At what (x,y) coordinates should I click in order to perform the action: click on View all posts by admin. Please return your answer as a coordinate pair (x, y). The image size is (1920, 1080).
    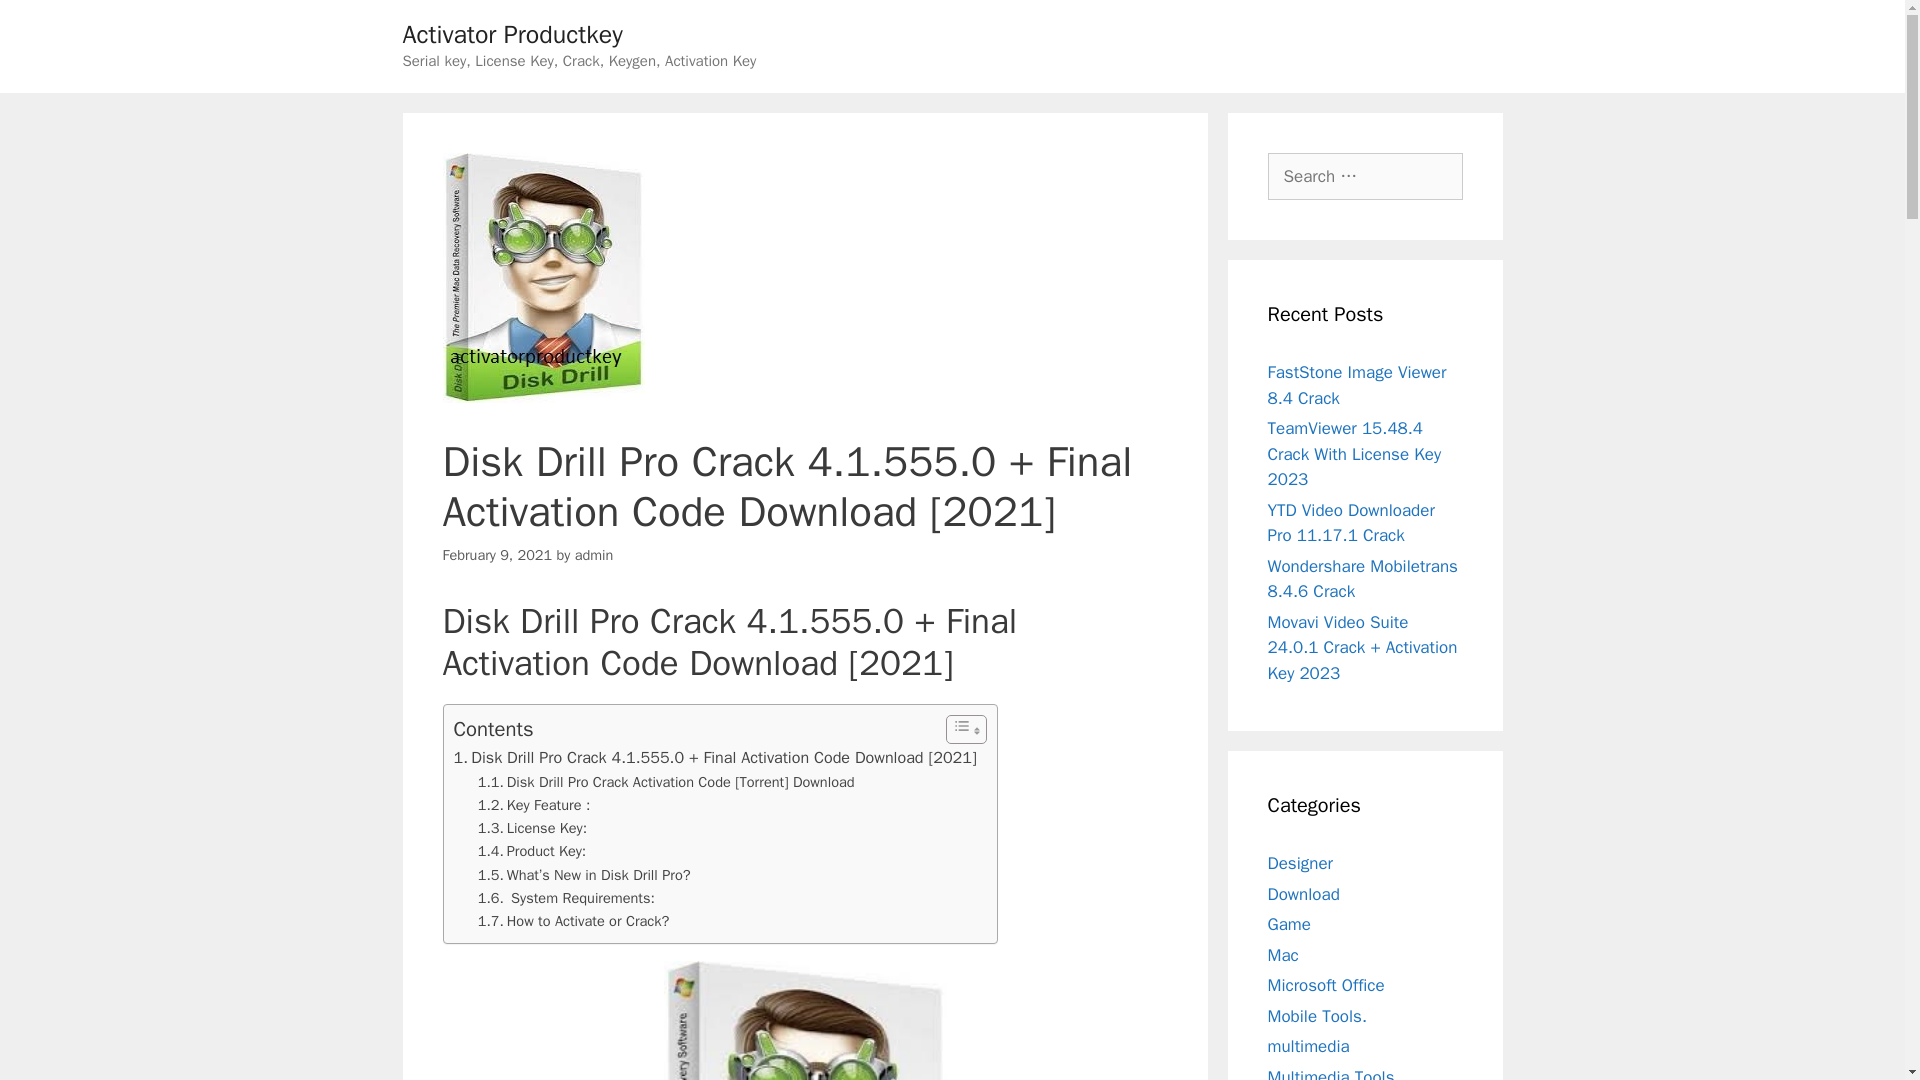
    Looking at the image, I should click on (594, 554).